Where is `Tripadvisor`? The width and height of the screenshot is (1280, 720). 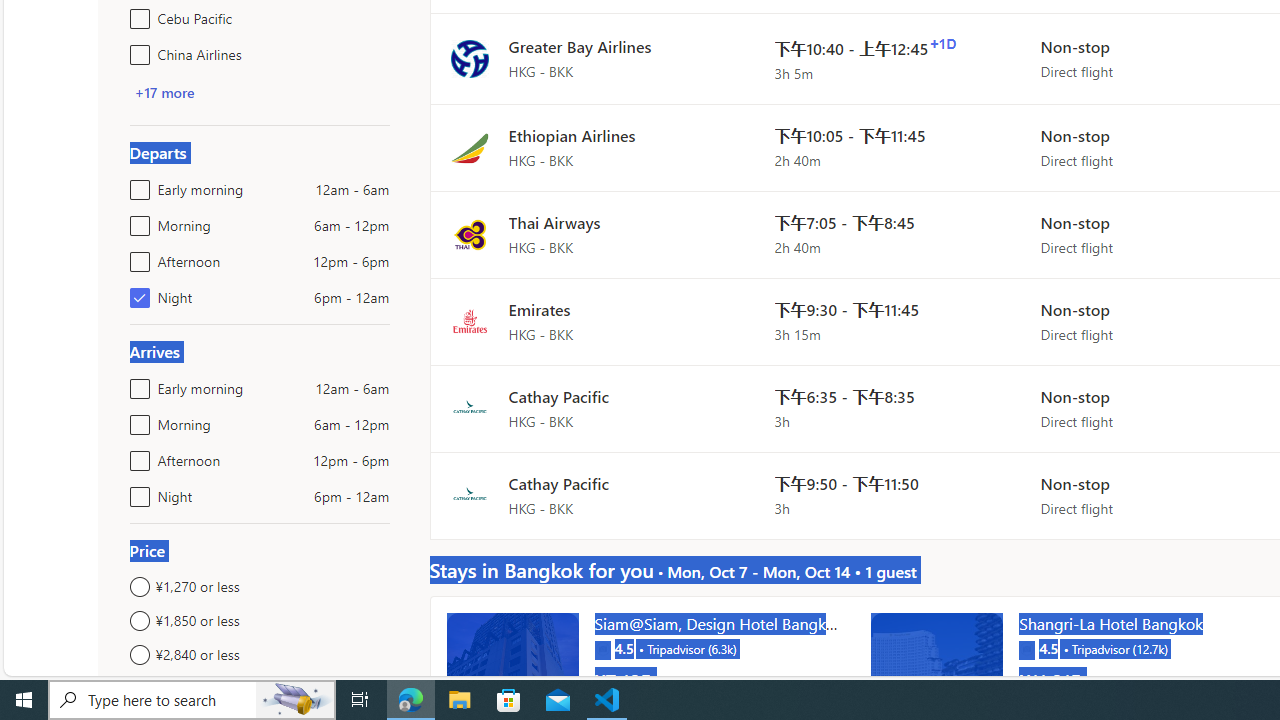
Tripadvisor is located at coordinates (1026, 648).